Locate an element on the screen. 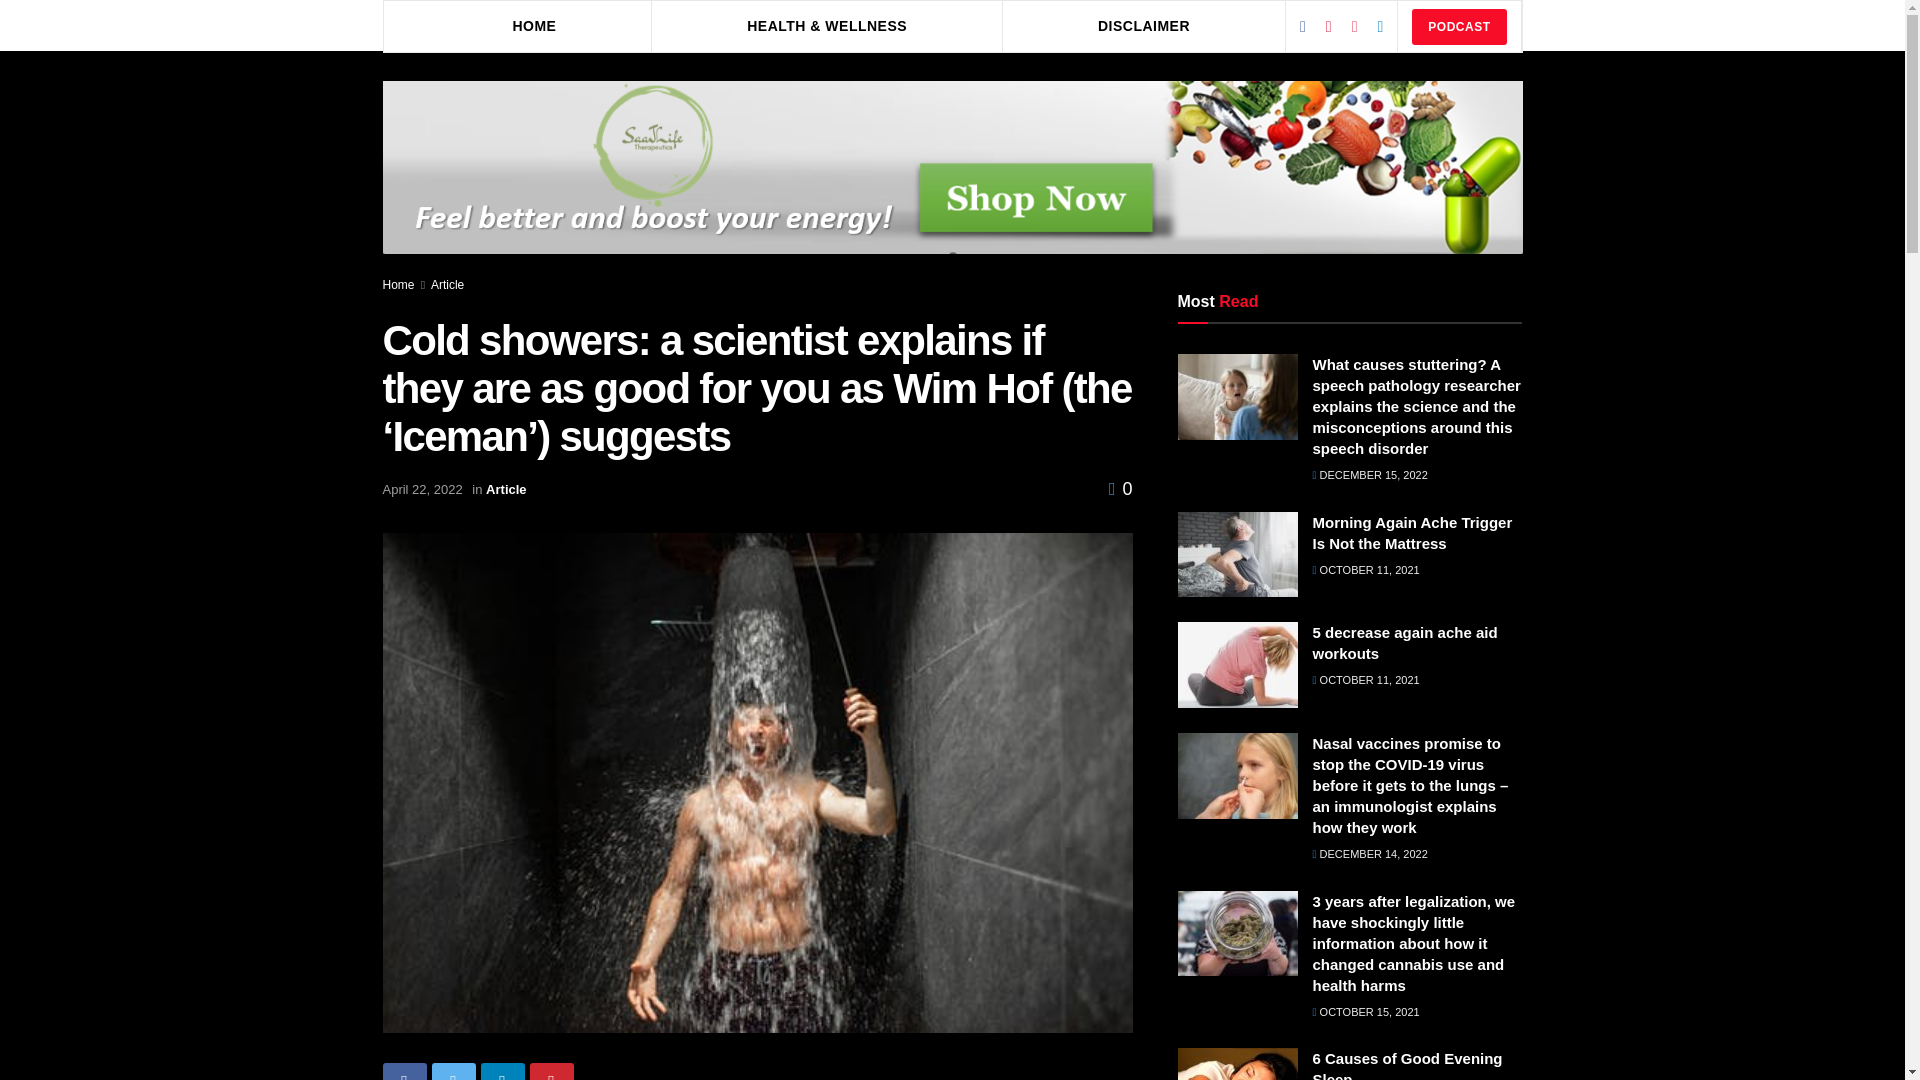 This screenshot has width=1920, height=1080. HOME is located at coordinates (534, 25).